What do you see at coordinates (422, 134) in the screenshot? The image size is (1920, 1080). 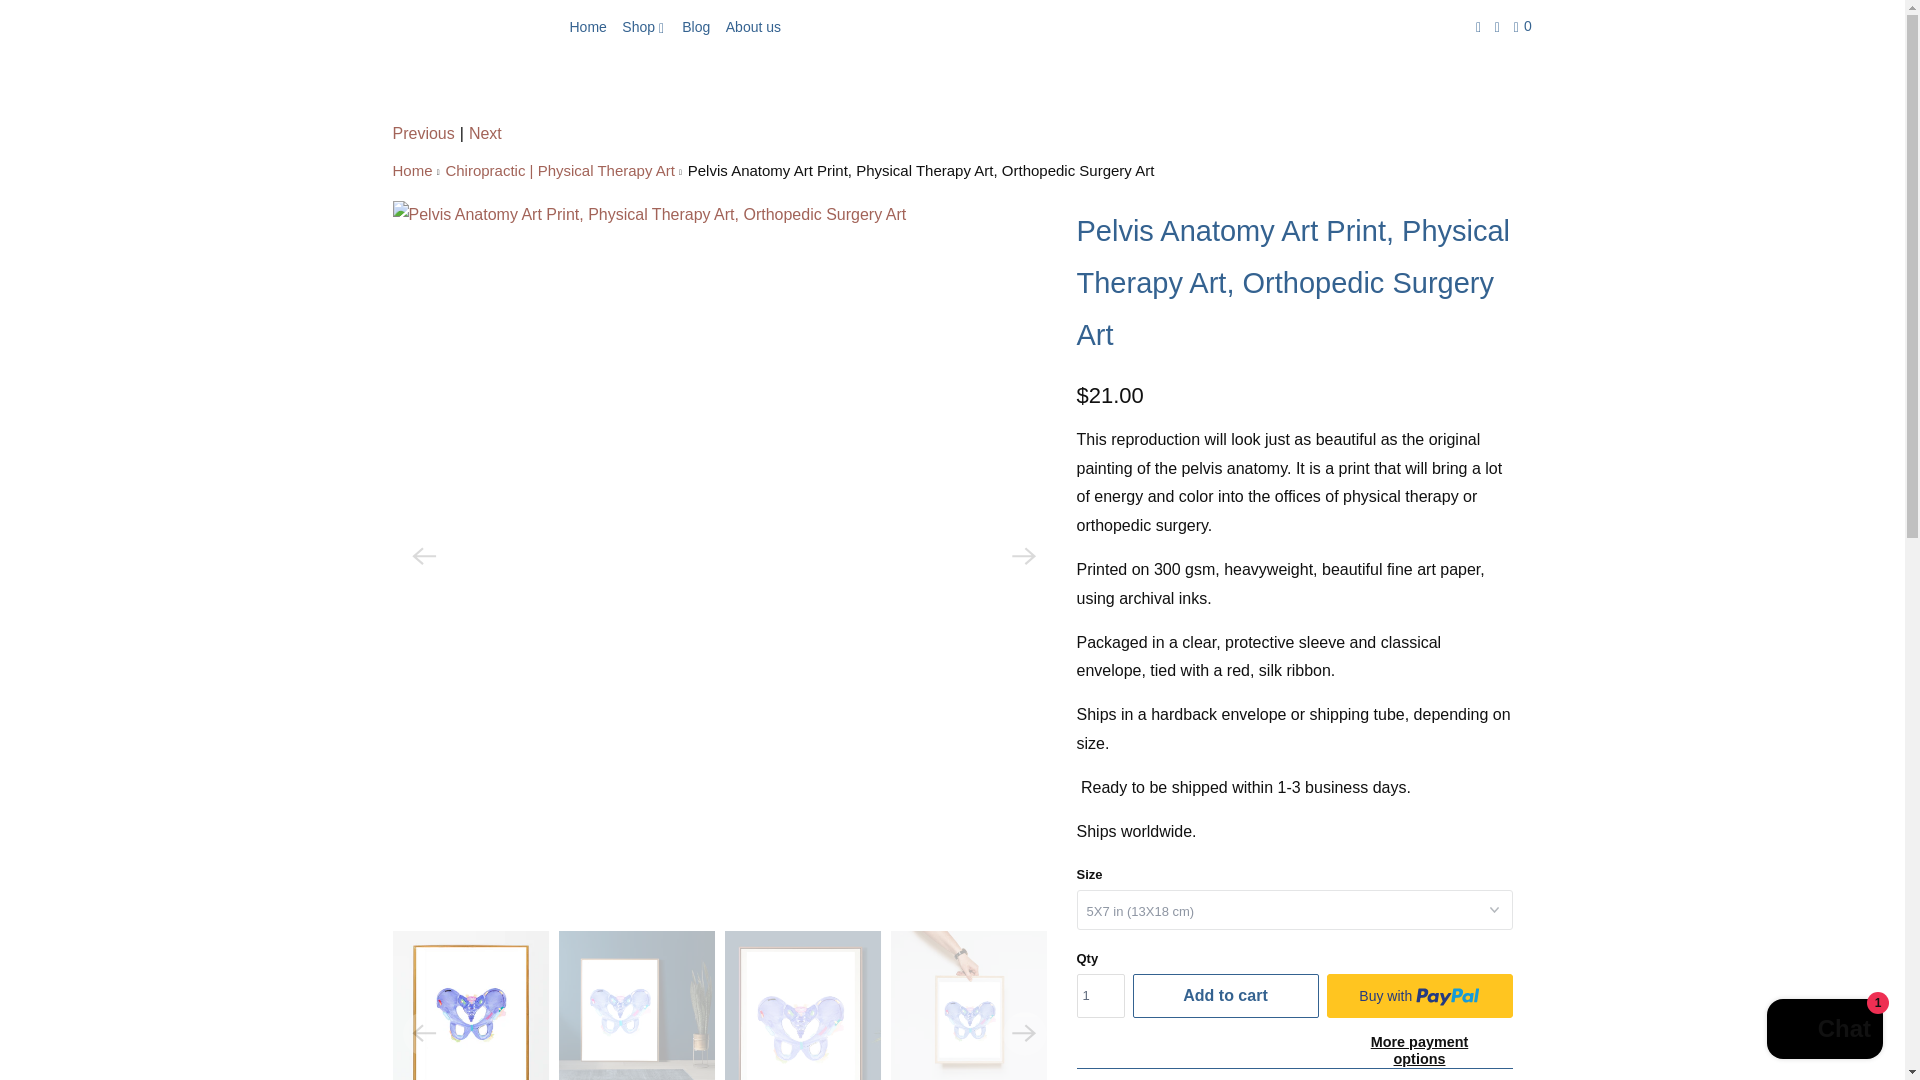 I see `Previous` at bounding box center [422, 134].